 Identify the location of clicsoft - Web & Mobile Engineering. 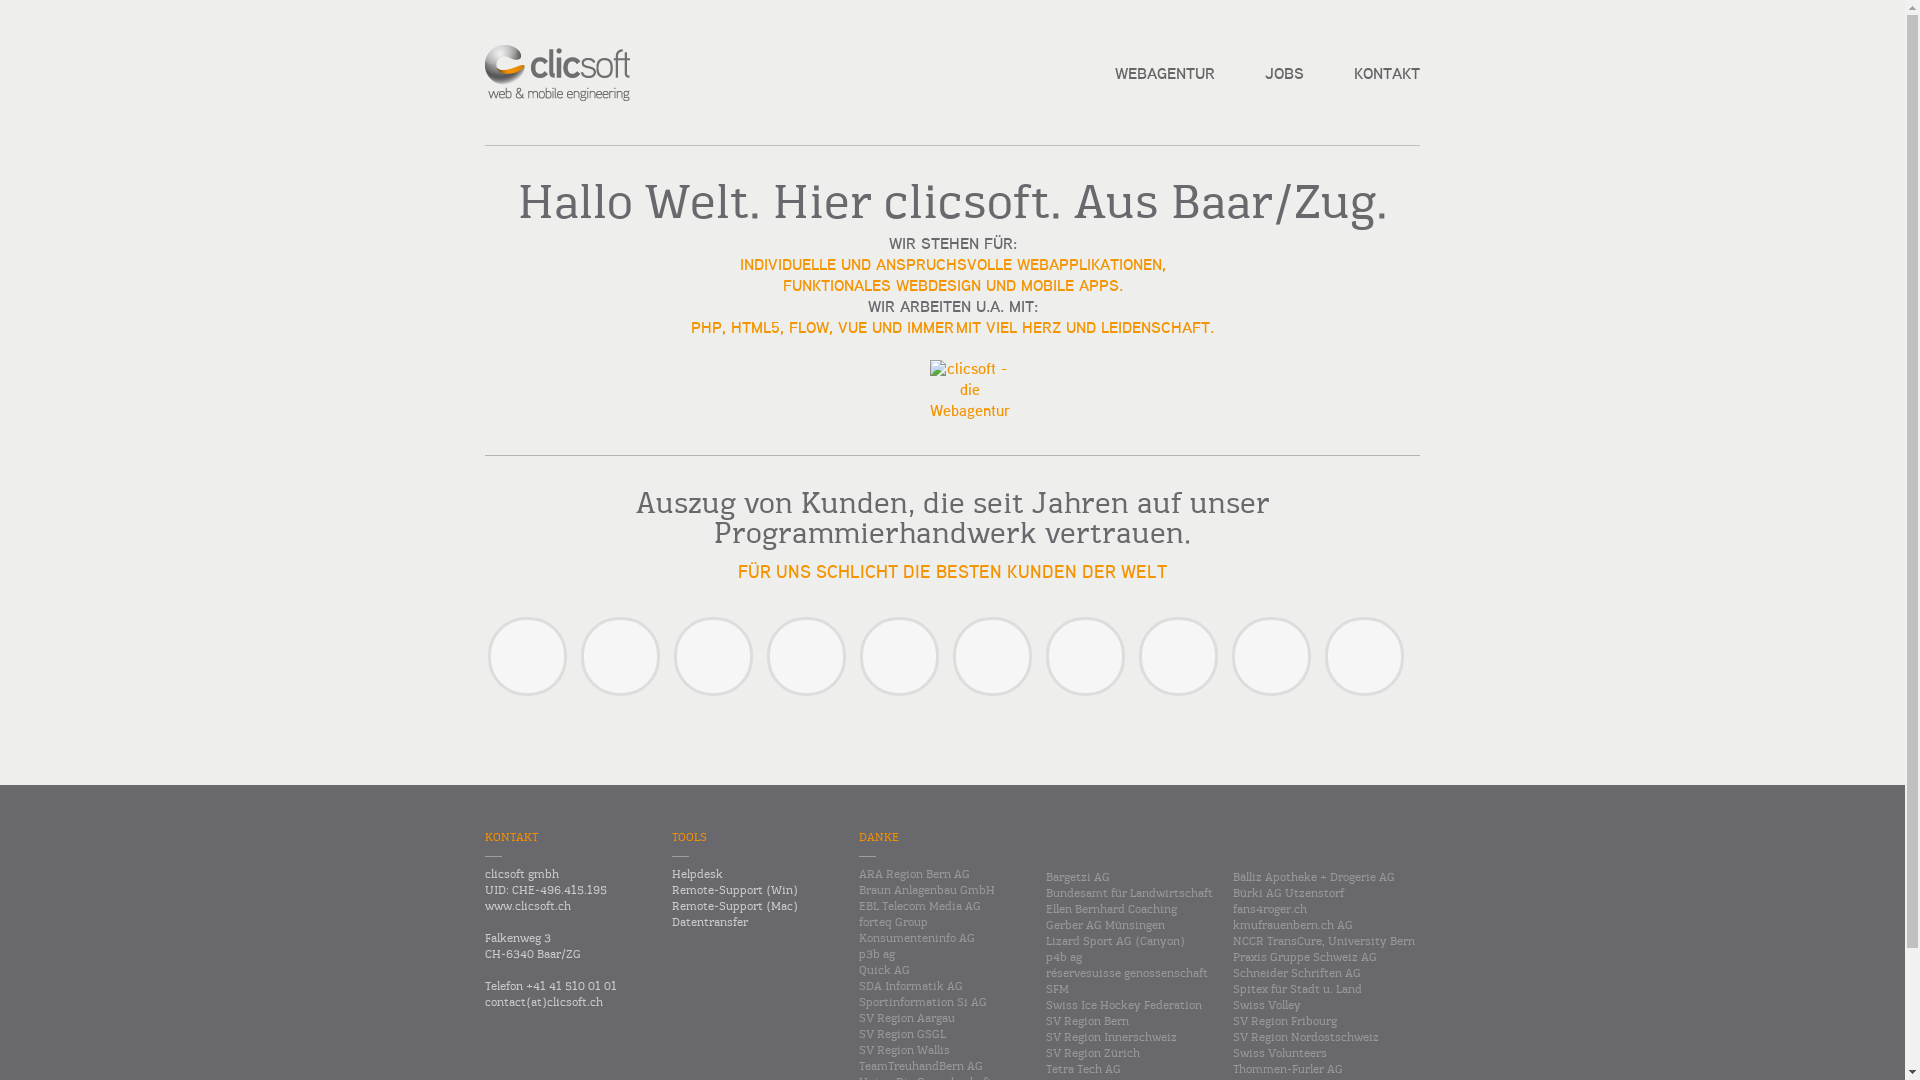
(558, 73).